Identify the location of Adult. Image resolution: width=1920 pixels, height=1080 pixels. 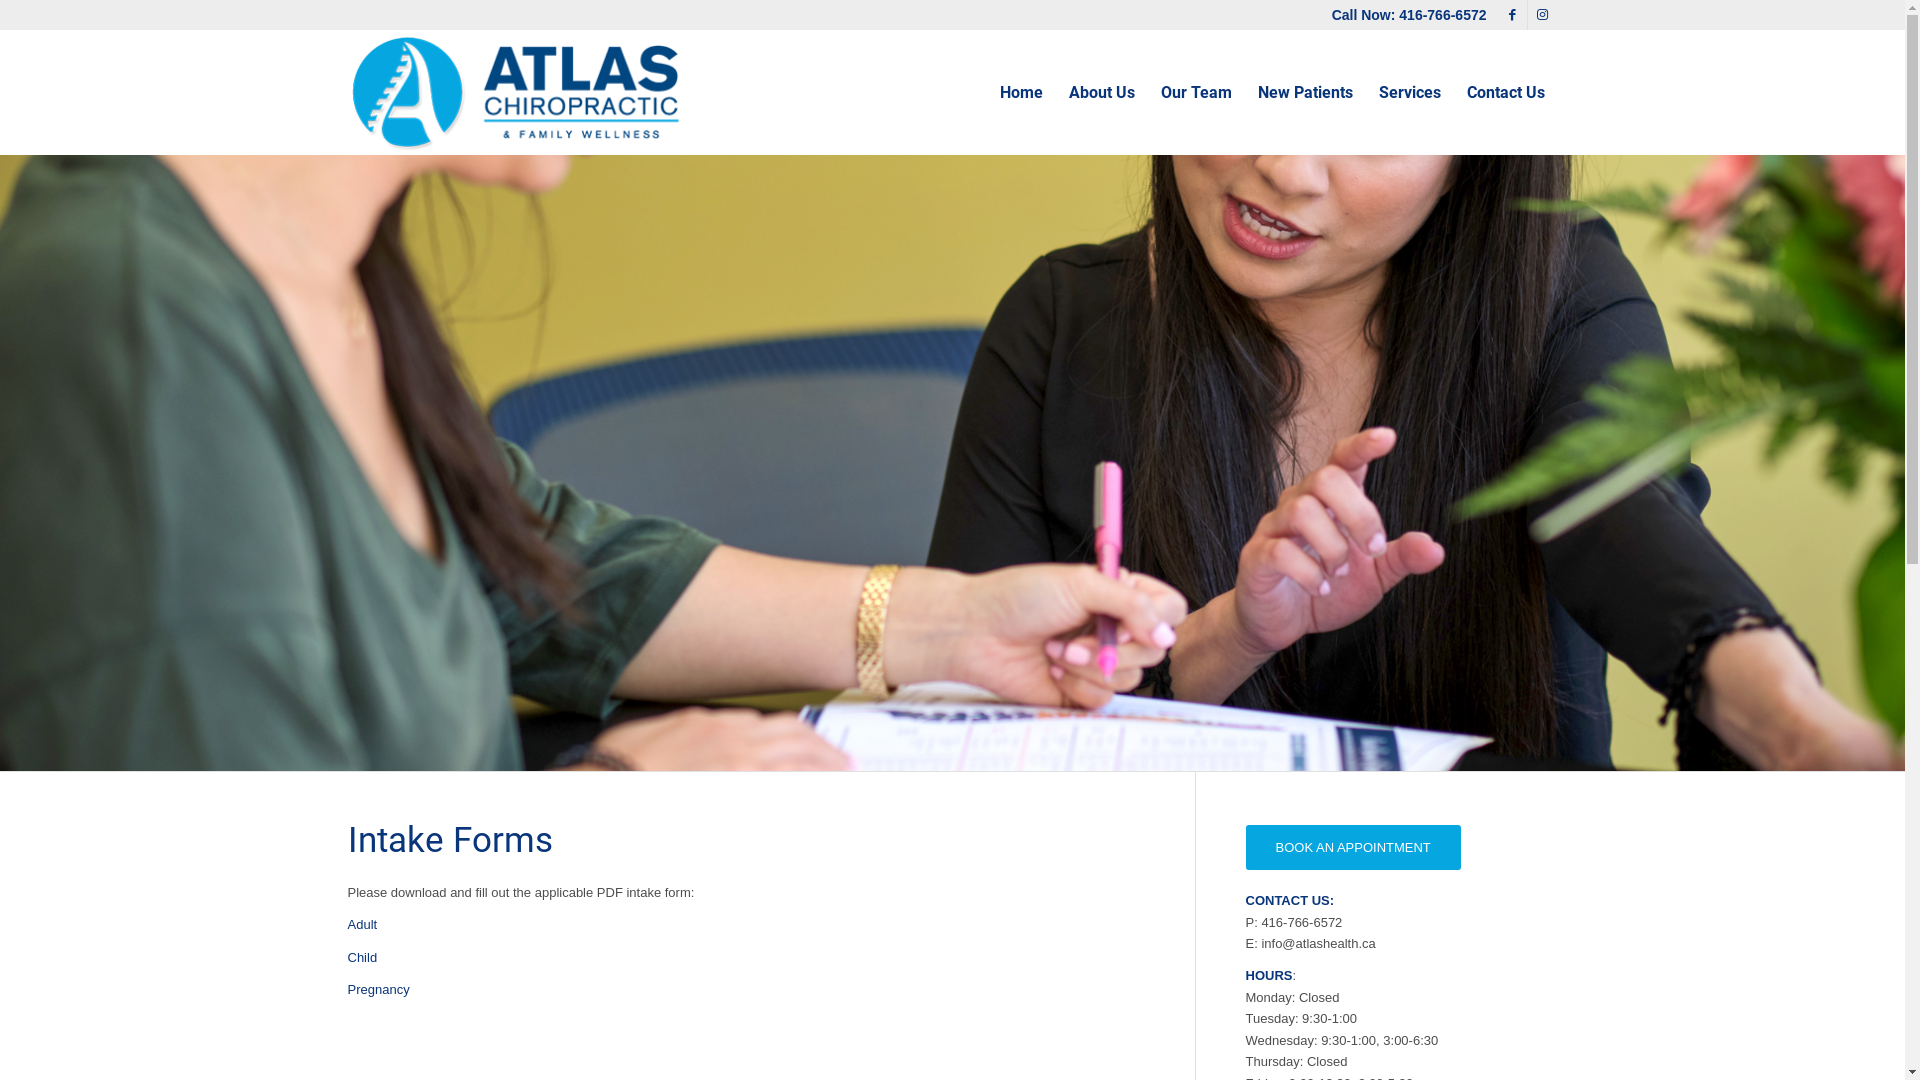
(363, 924).